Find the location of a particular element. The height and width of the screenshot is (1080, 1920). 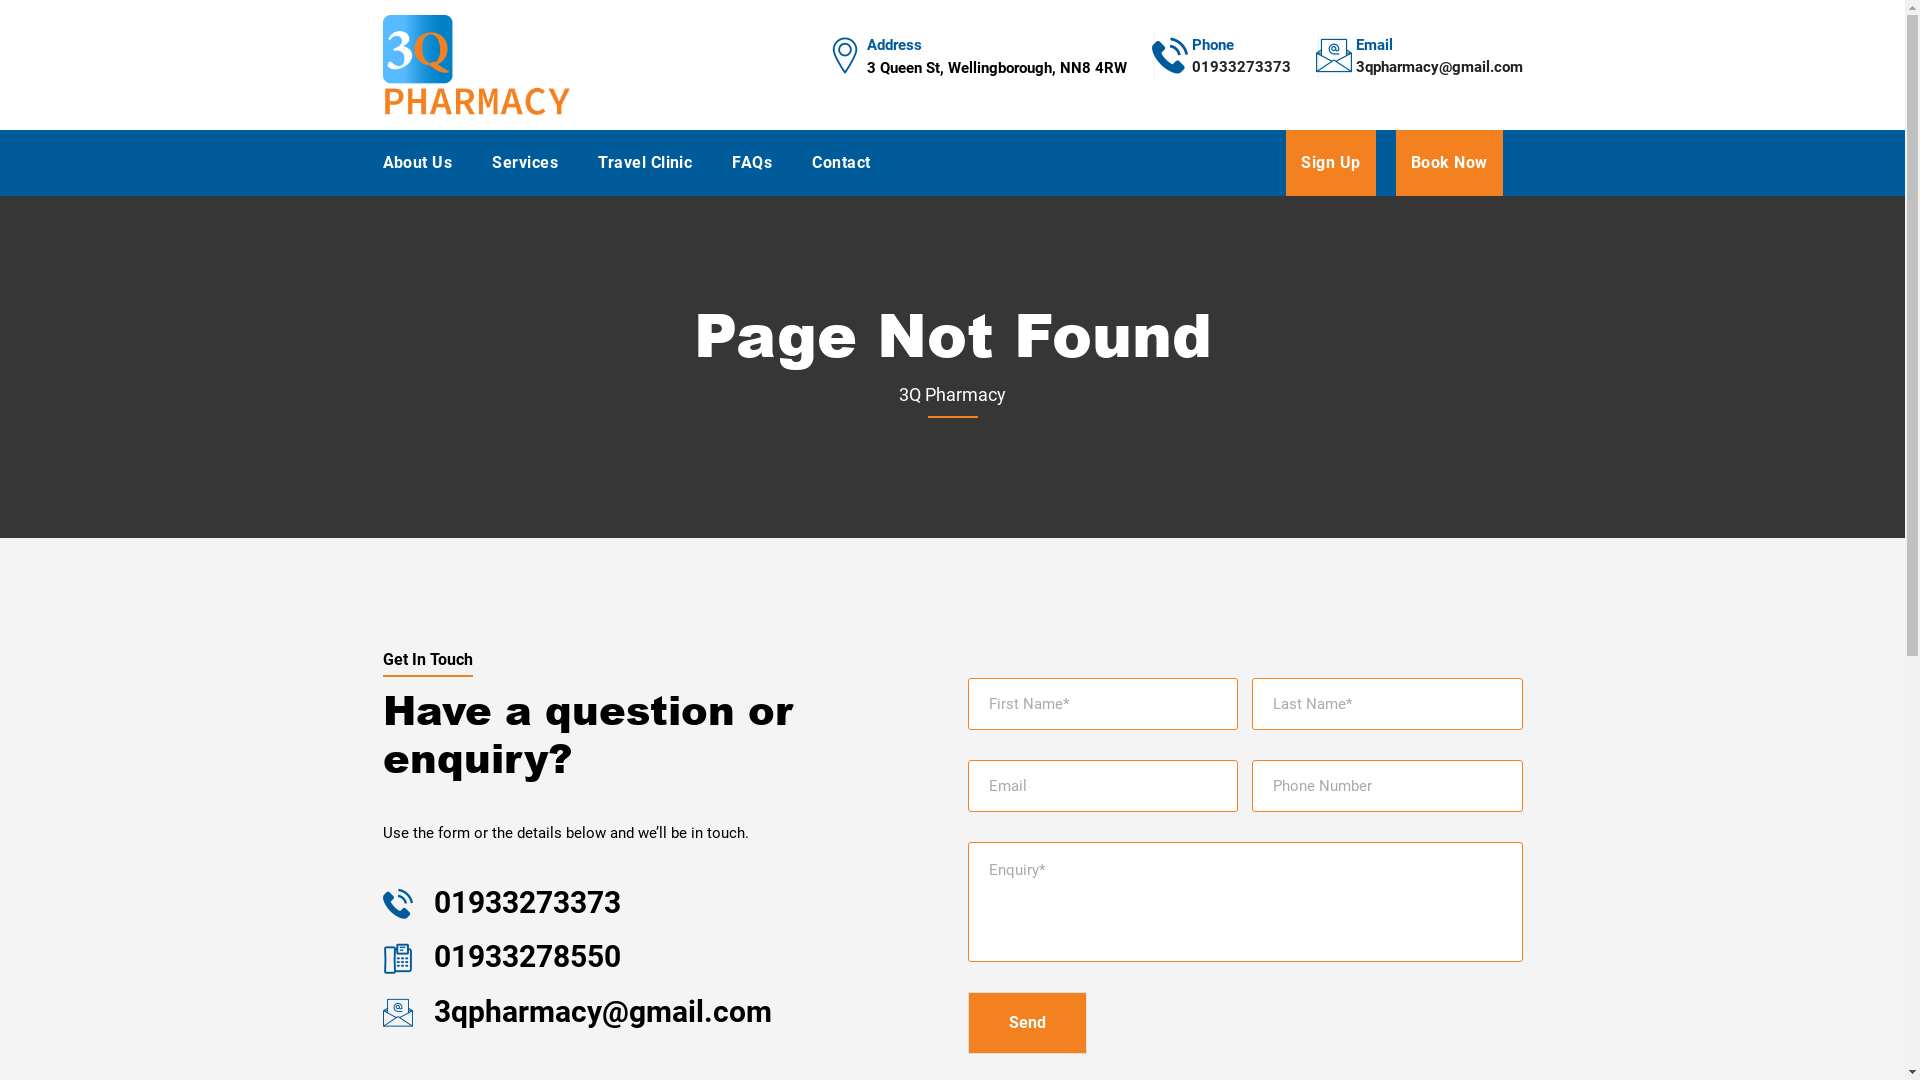

Contact is located at coordinates (841, 163).